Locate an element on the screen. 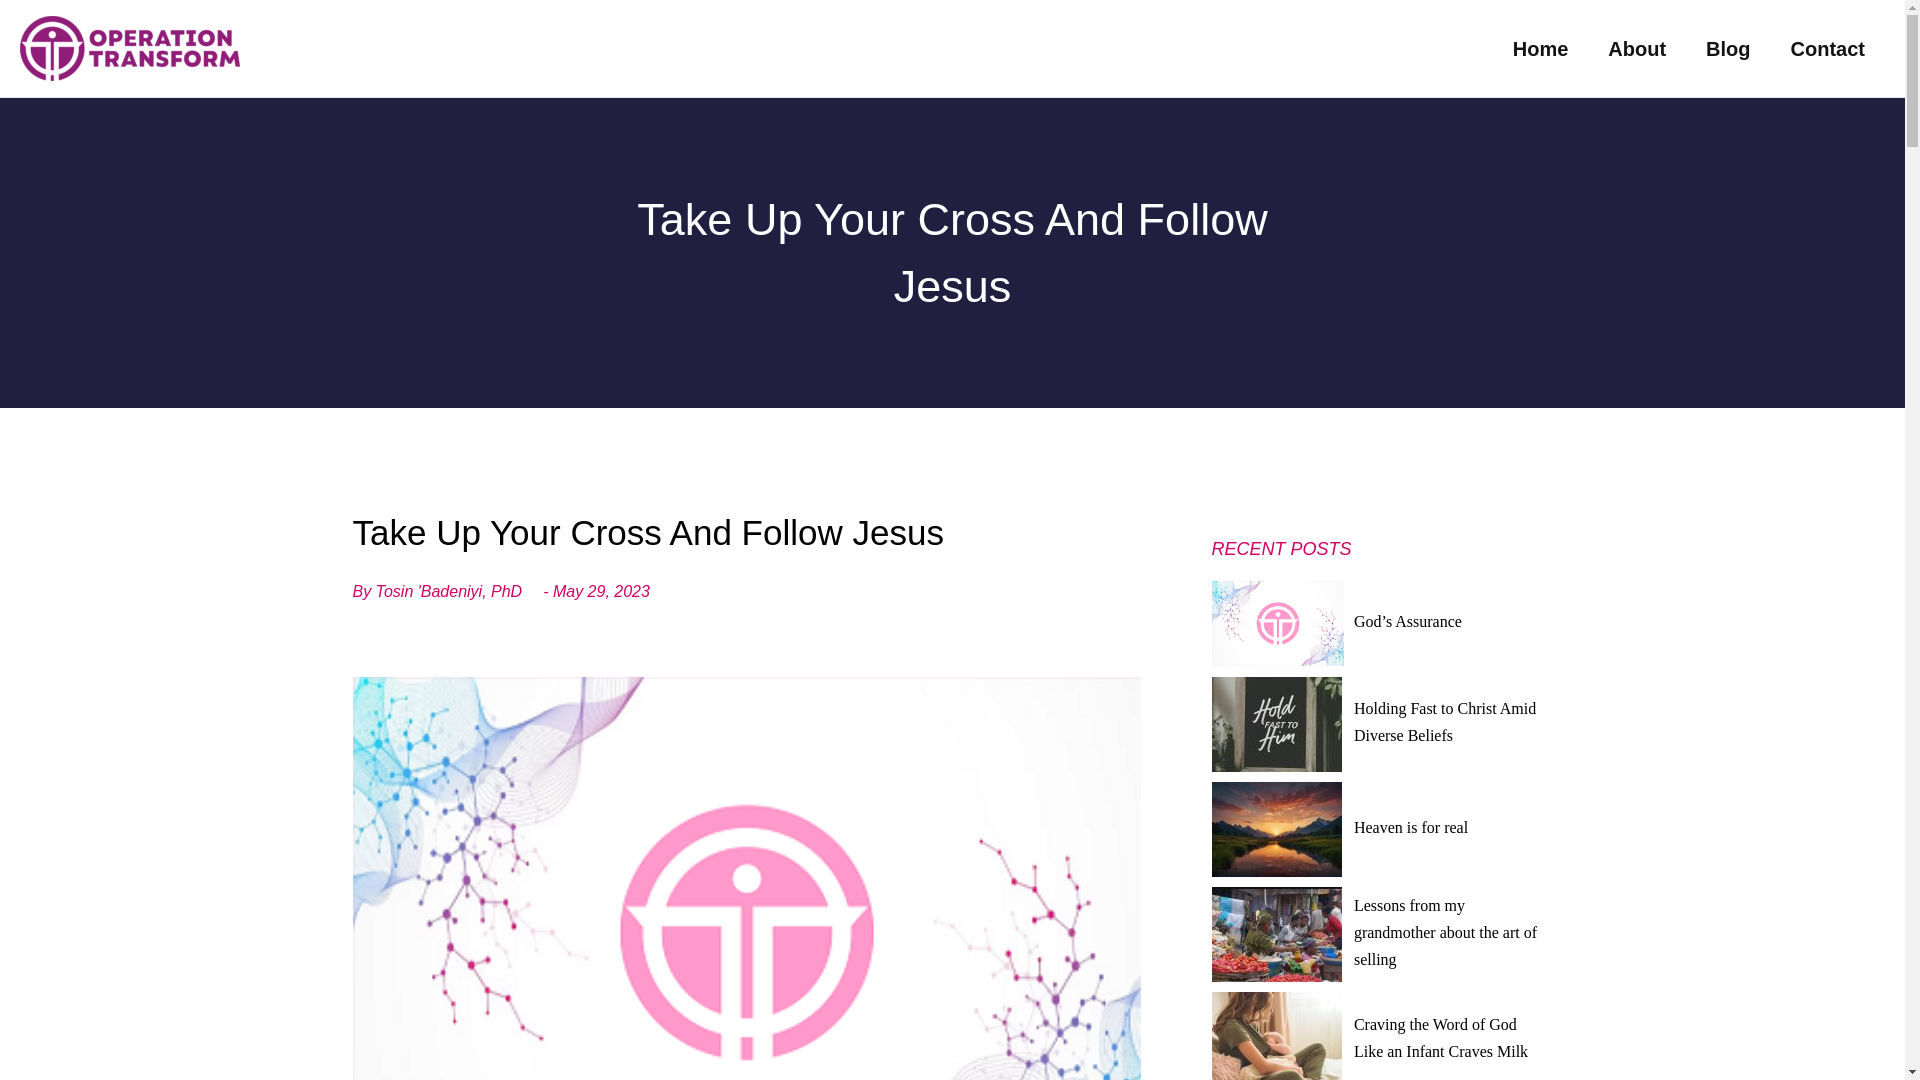  Craving the Word of God Like an Infant Craves Milk is located at coordinates (1440, 1038).